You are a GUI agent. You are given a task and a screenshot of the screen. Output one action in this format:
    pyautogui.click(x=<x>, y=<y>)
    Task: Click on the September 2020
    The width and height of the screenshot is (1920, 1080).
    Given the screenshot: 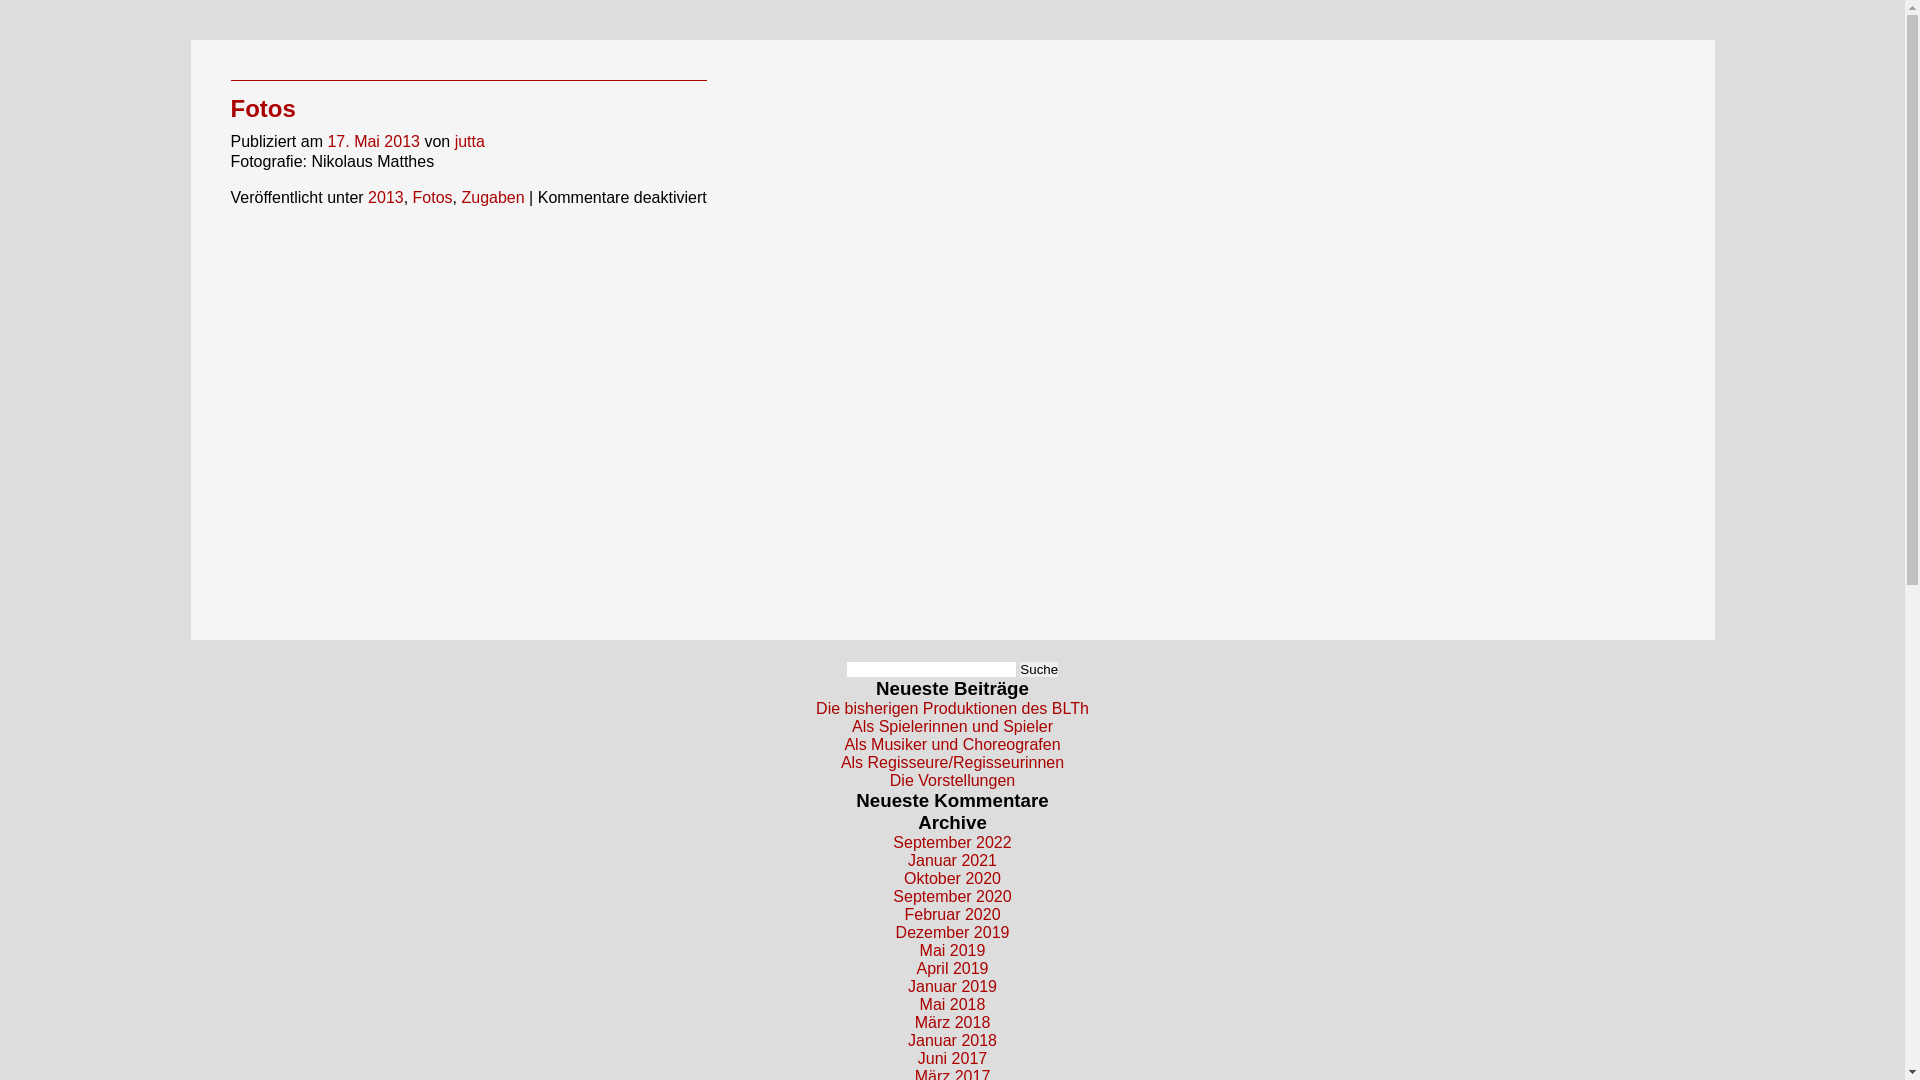 What is the action you would take?
    pyautogui.click(x=952, y=896)
    